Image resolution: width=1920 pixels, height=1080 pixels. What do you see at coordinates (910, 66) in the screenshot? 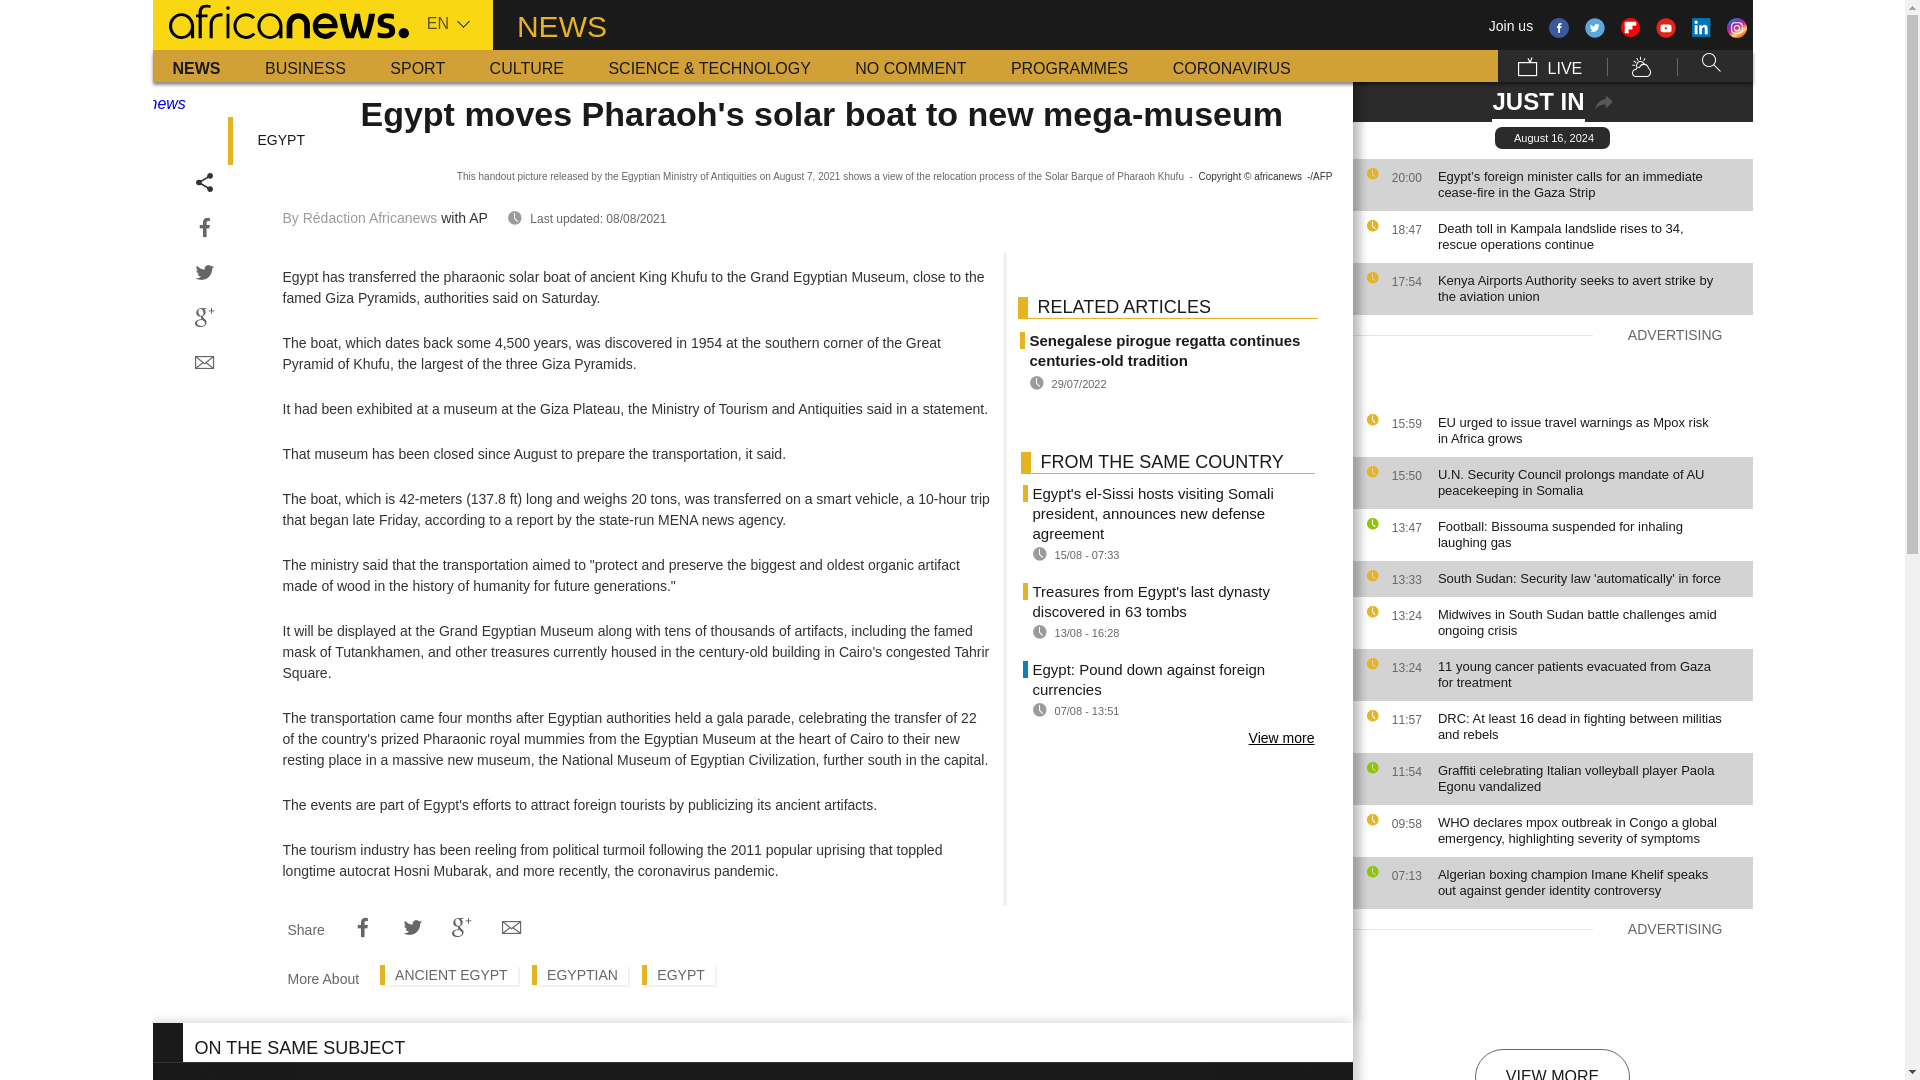
I see `No Comment` at bounding box center [910, 66].